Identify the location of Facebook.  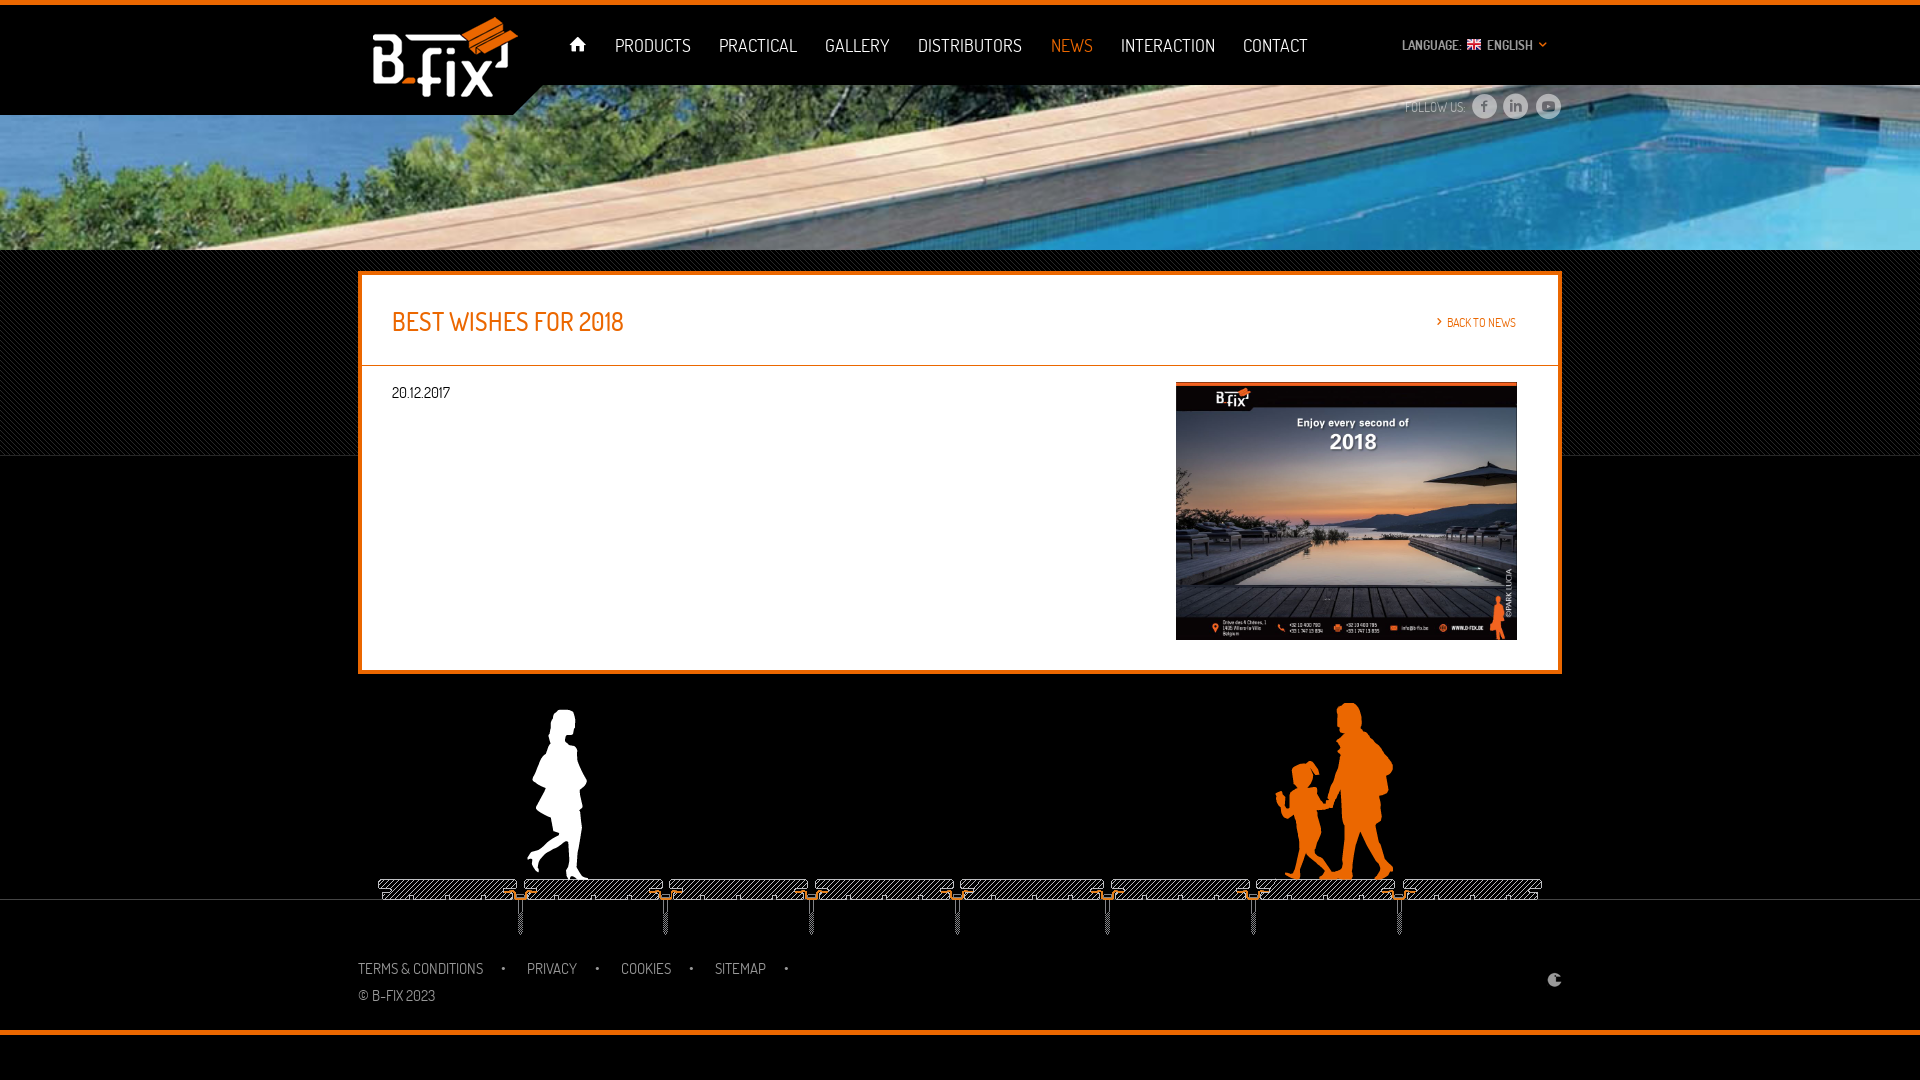
(1485, 108).